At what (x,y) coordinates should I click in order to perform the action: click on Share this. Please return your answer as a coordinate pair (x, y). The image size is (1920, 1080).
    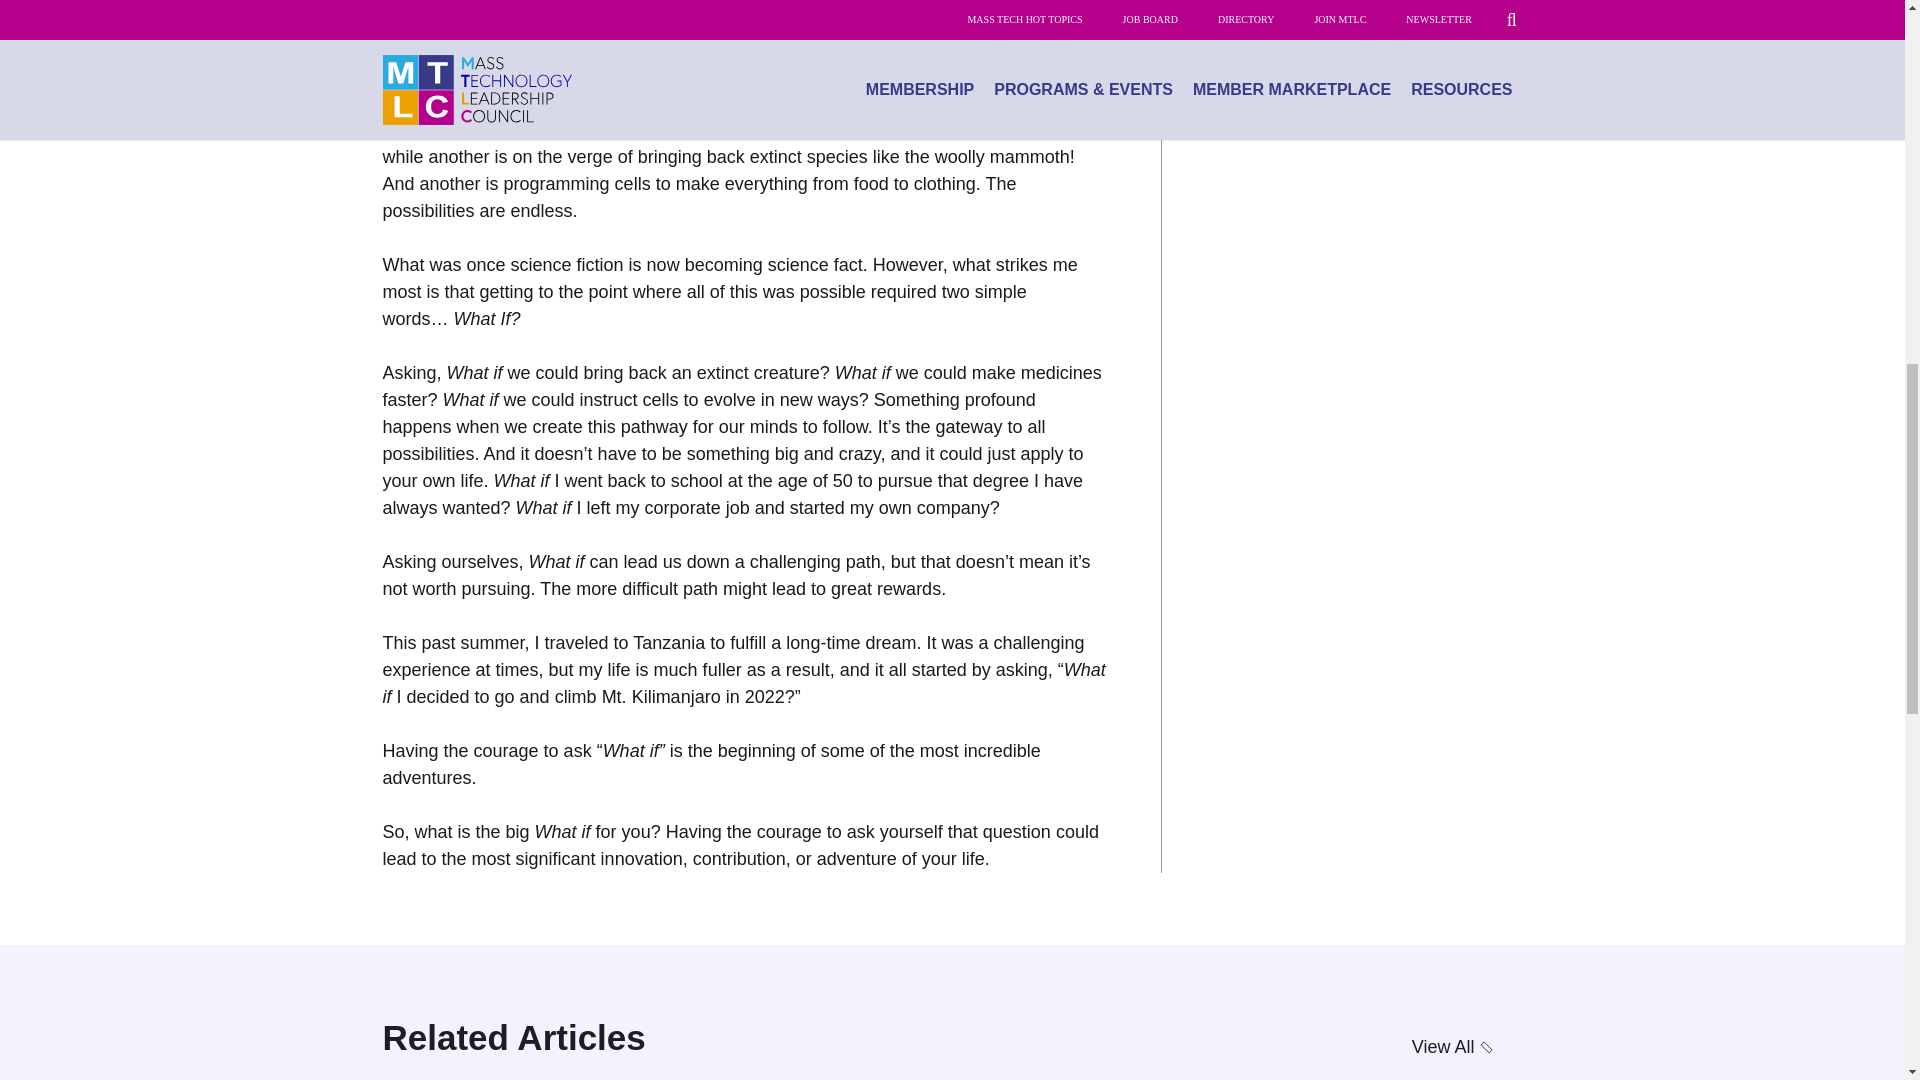
    Looking at the image, I should click on (1472, 8).